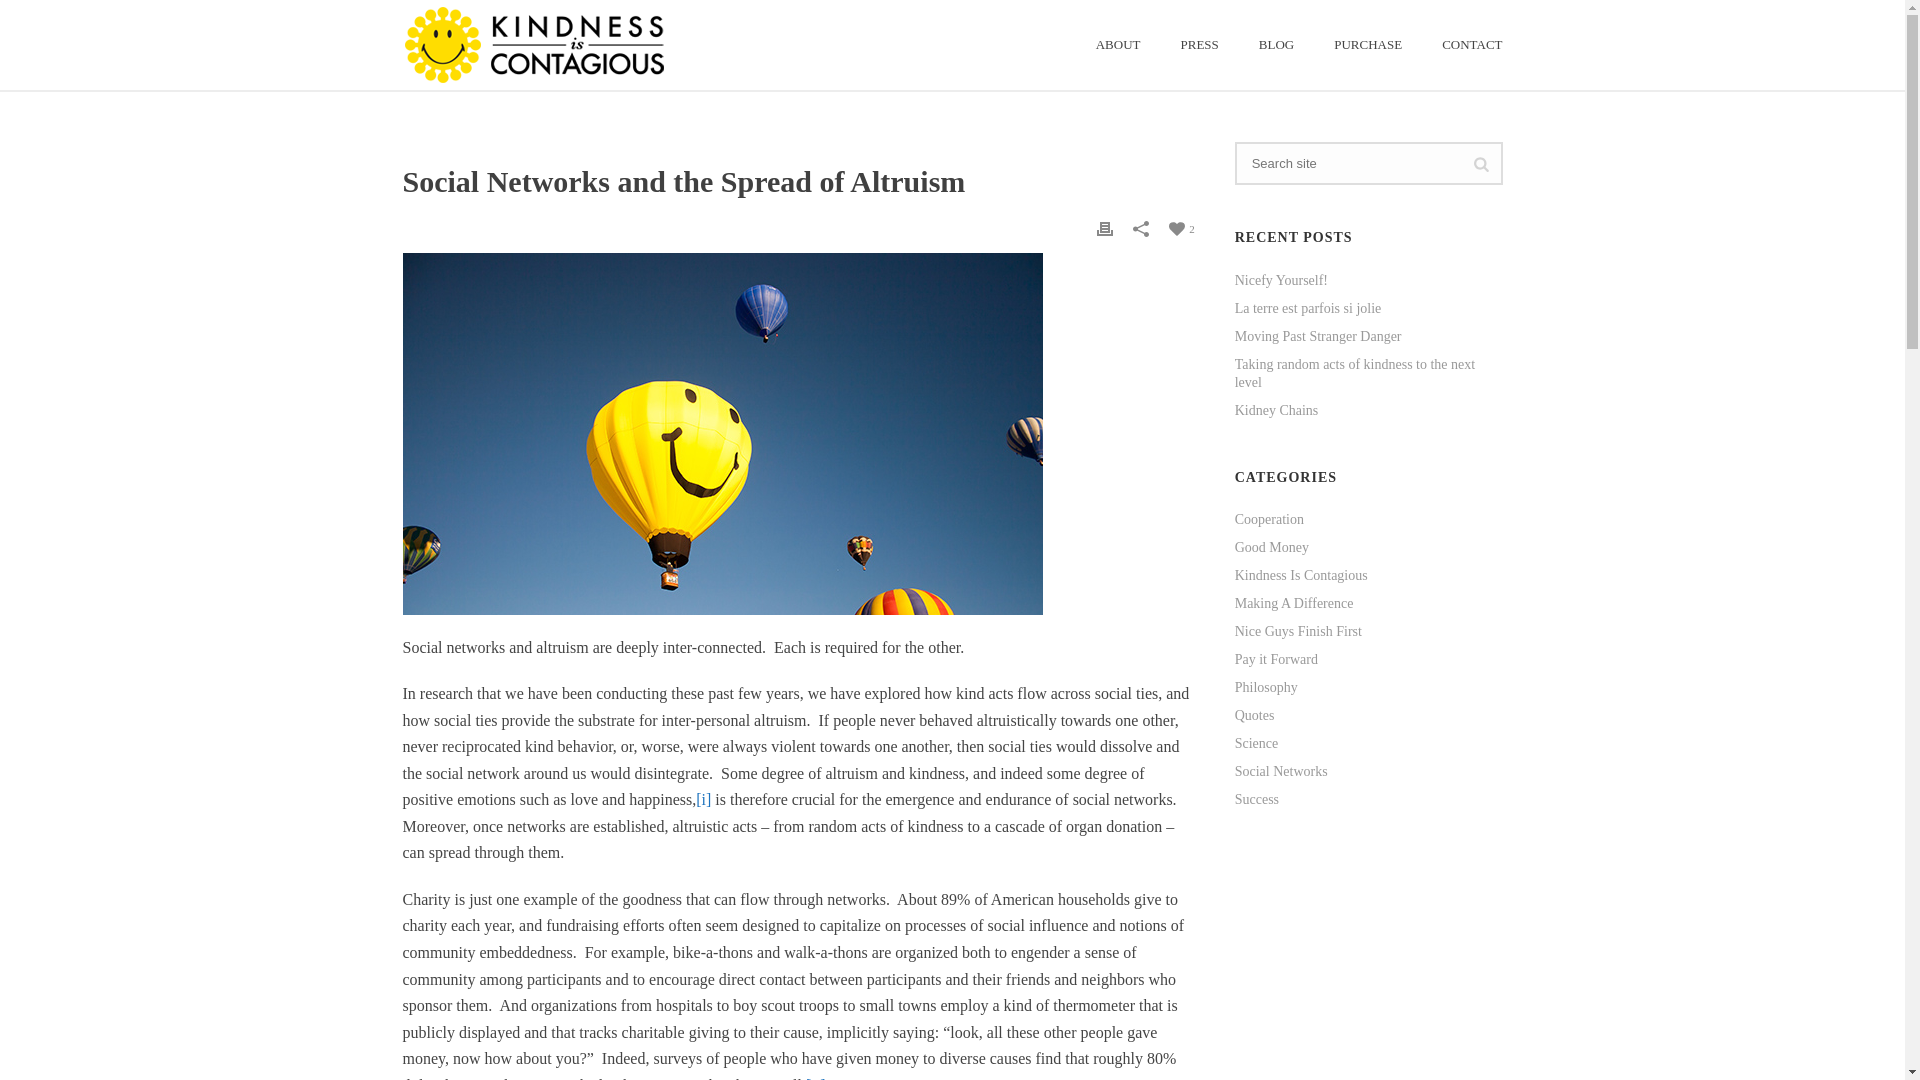 This screenshot has height=1080, width=1920. Describe the element at coordinates (1472, 44) in the screenshot. I see `CONTACT` at that location.